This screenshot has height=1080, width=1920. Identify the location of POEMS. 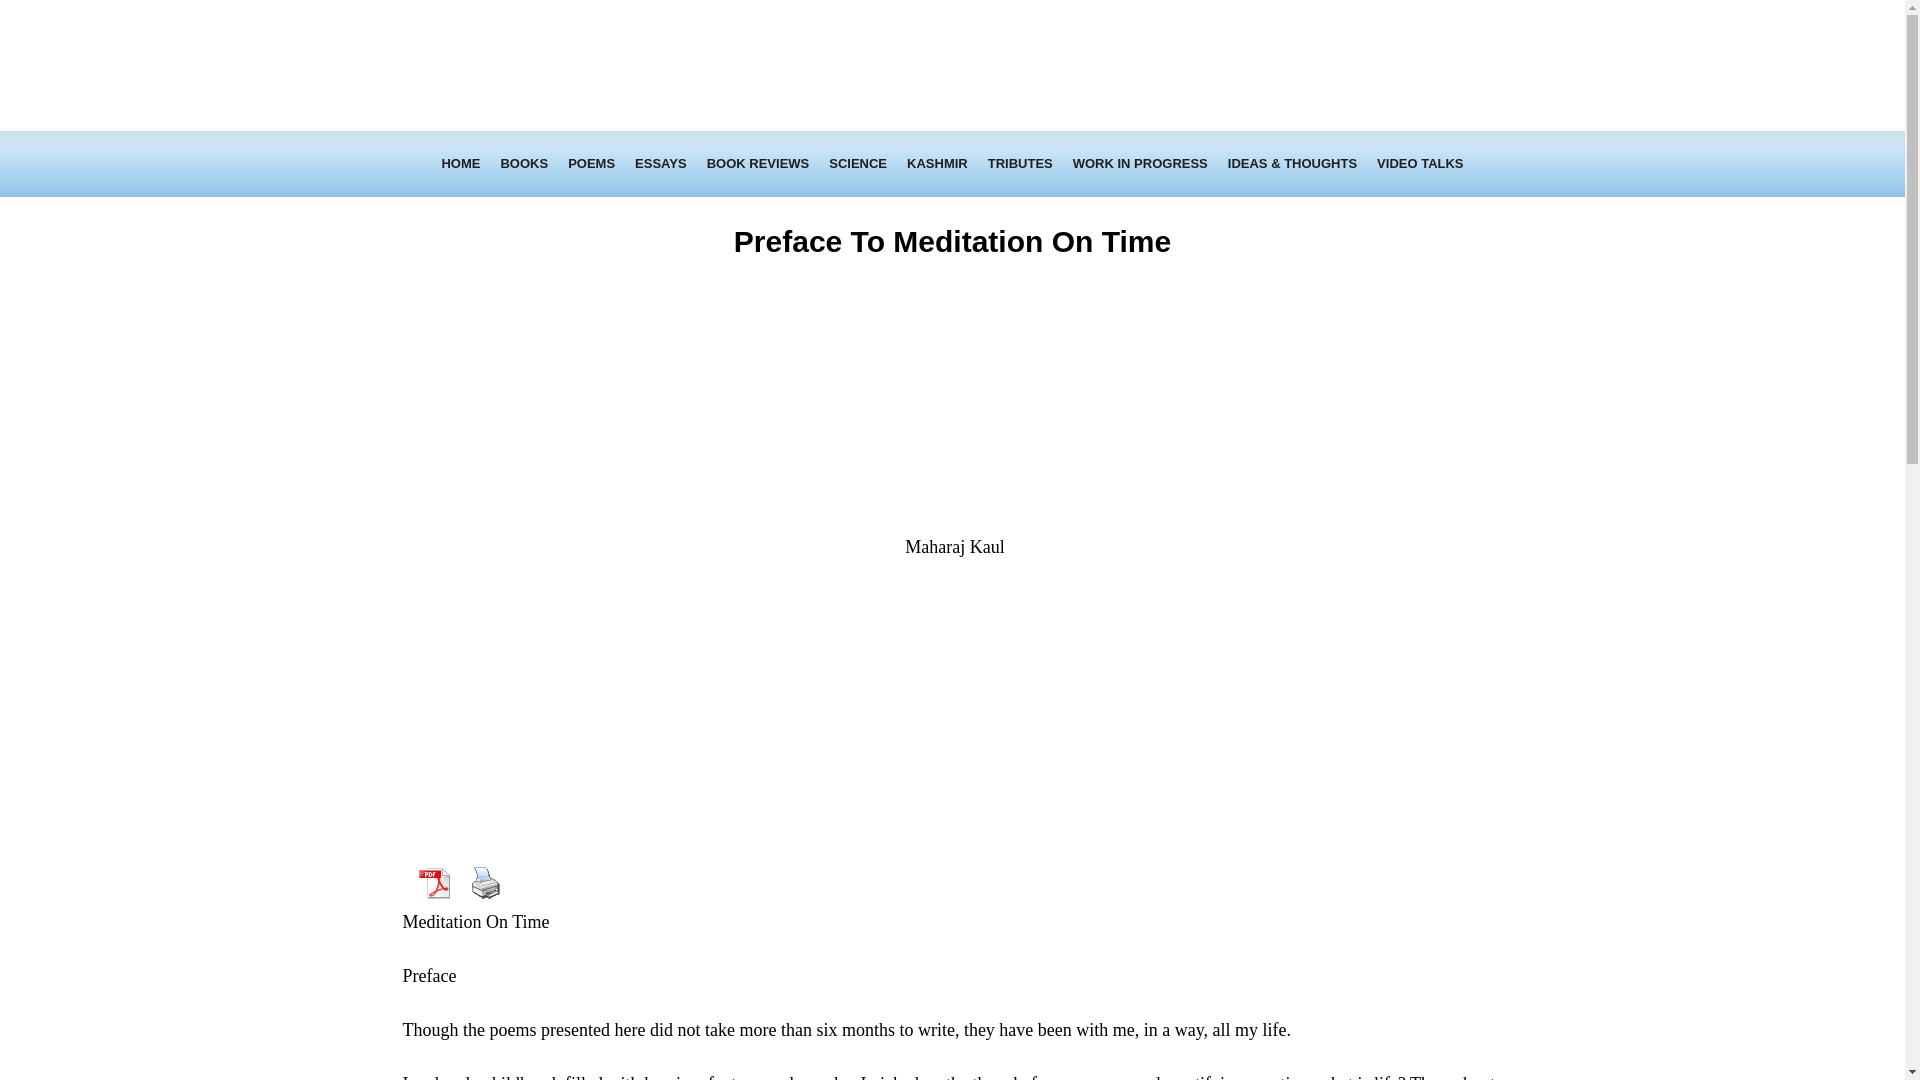
(592, 164).